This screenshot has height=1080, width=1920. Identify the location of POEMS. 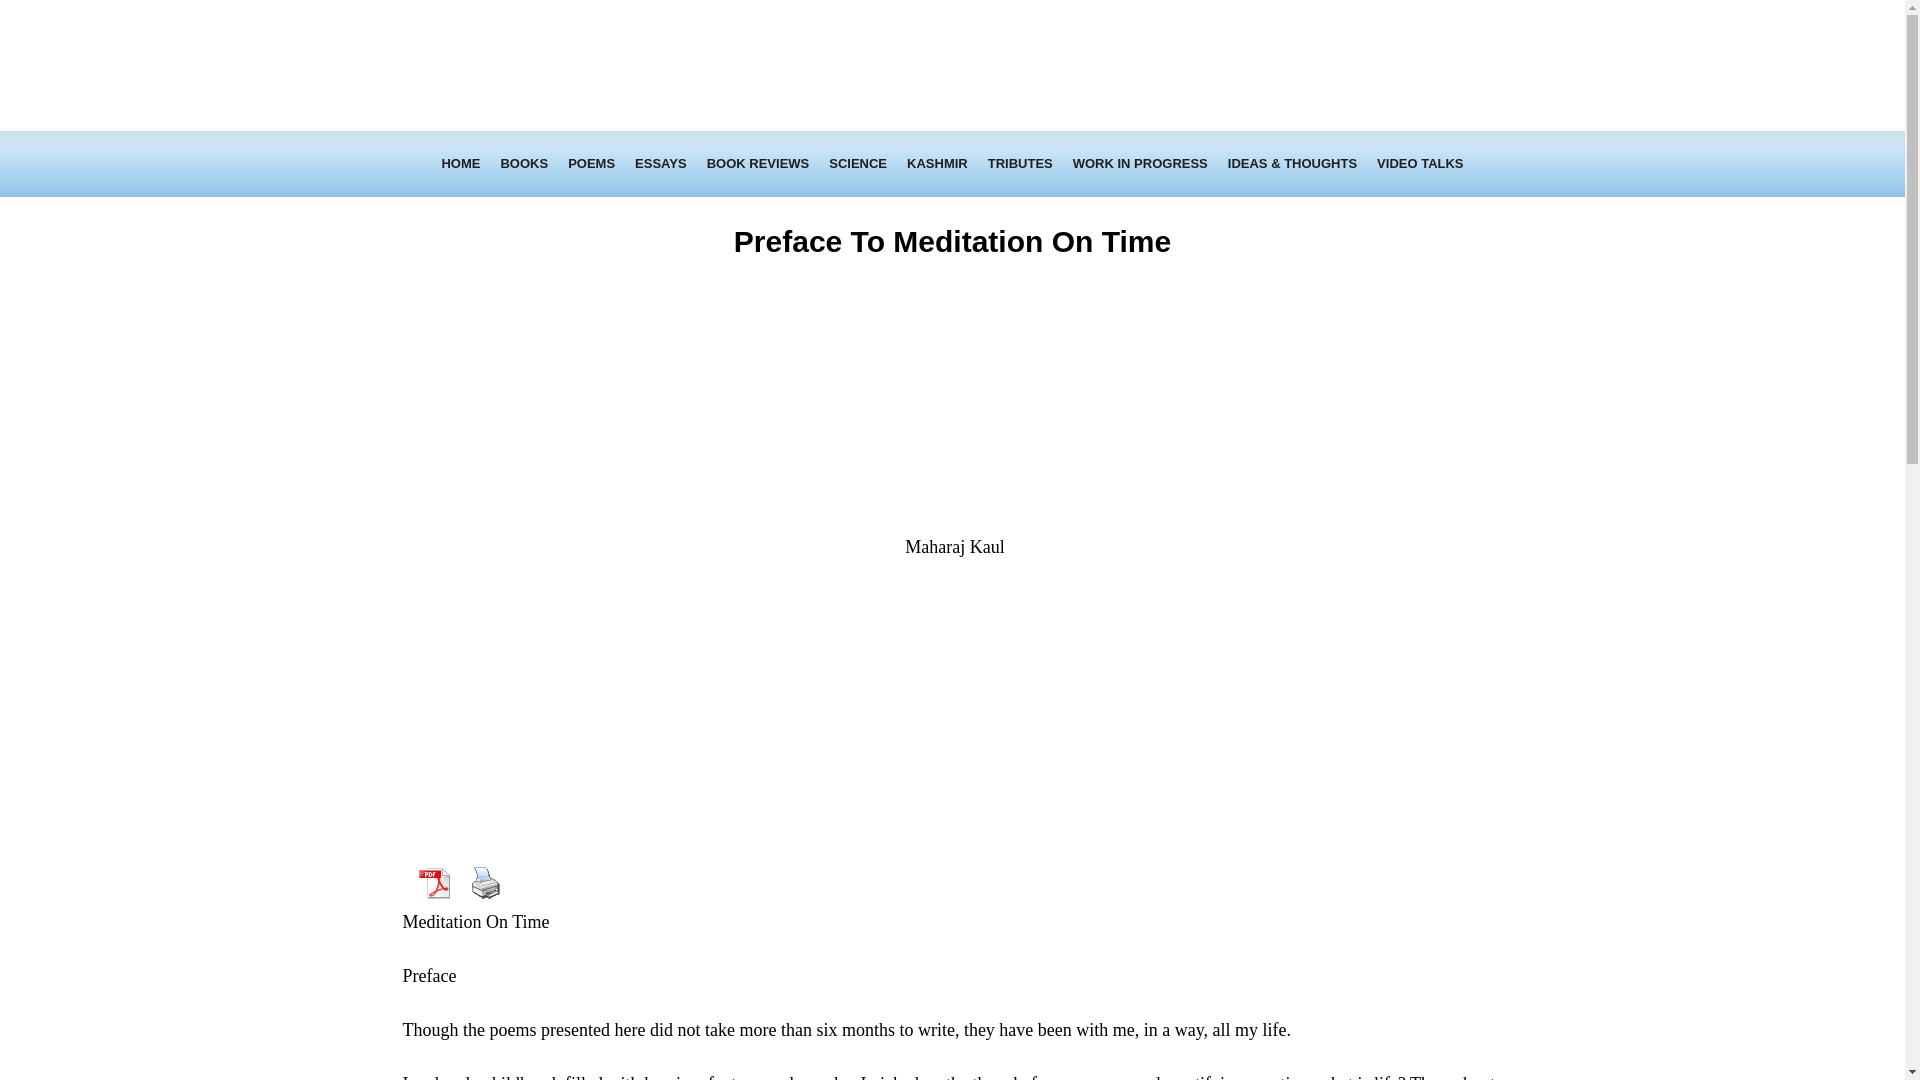
(592, 164).